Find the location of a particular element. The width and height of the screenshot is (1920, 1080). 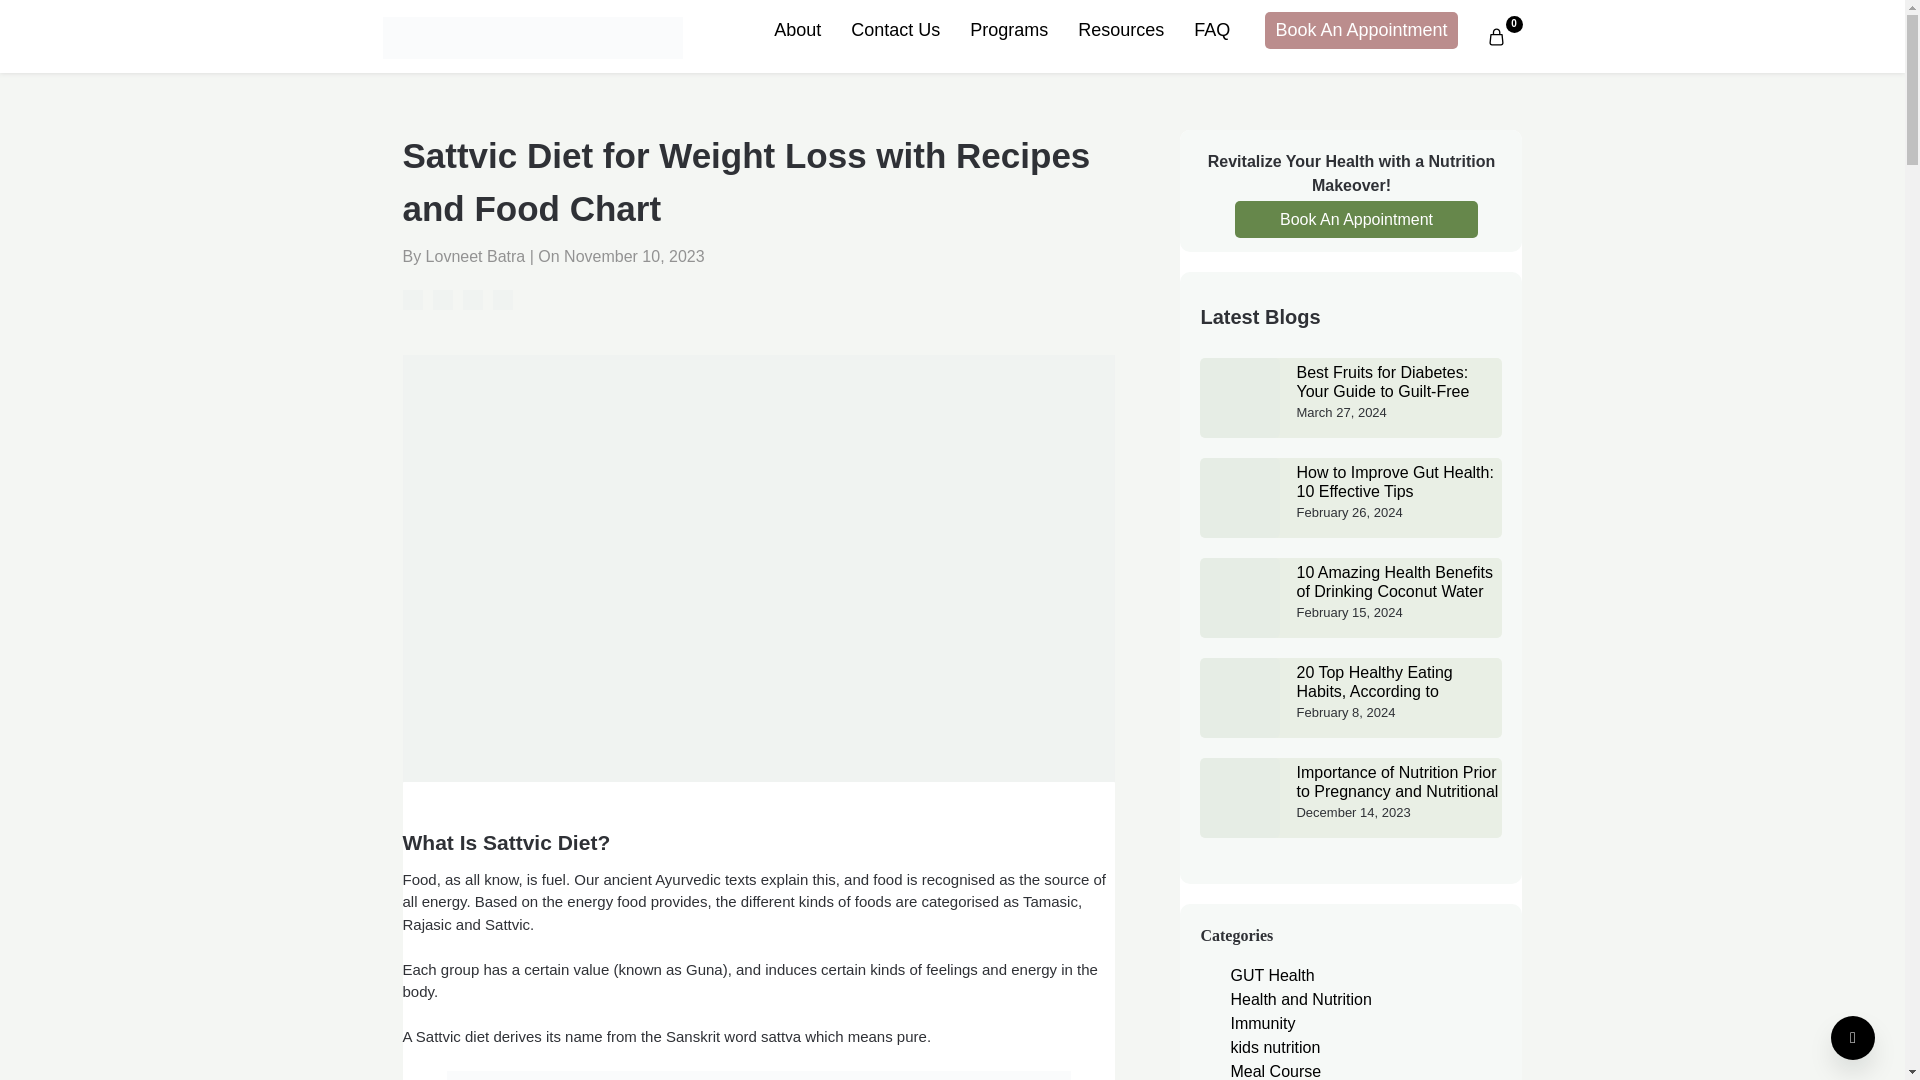

Programs is located at coordinates (1008, 30).